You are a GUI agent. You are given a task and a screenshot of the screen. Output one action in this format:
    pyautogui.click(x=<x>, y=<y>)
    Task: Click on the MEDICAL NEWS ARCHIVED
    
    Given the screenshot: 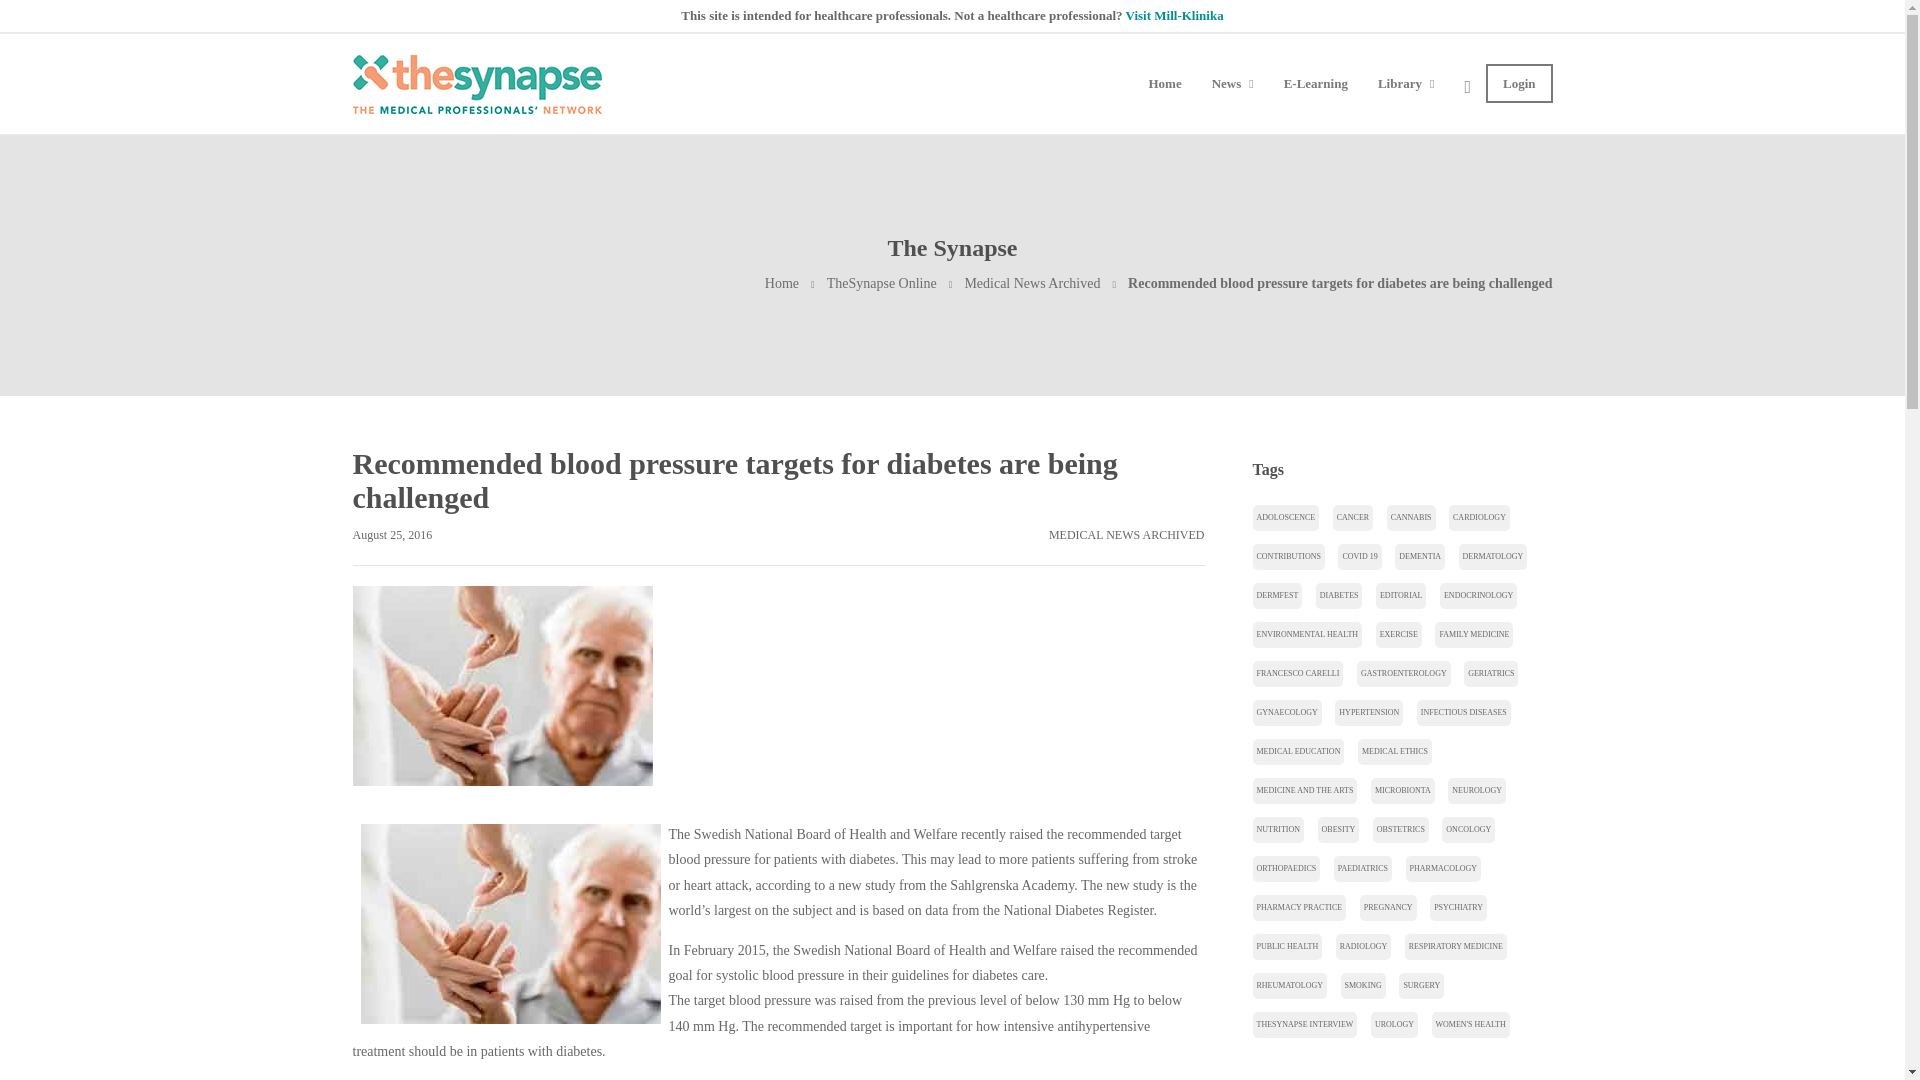 What is the action you would take?
    pyautogui.click(x=1126, y=535)
    